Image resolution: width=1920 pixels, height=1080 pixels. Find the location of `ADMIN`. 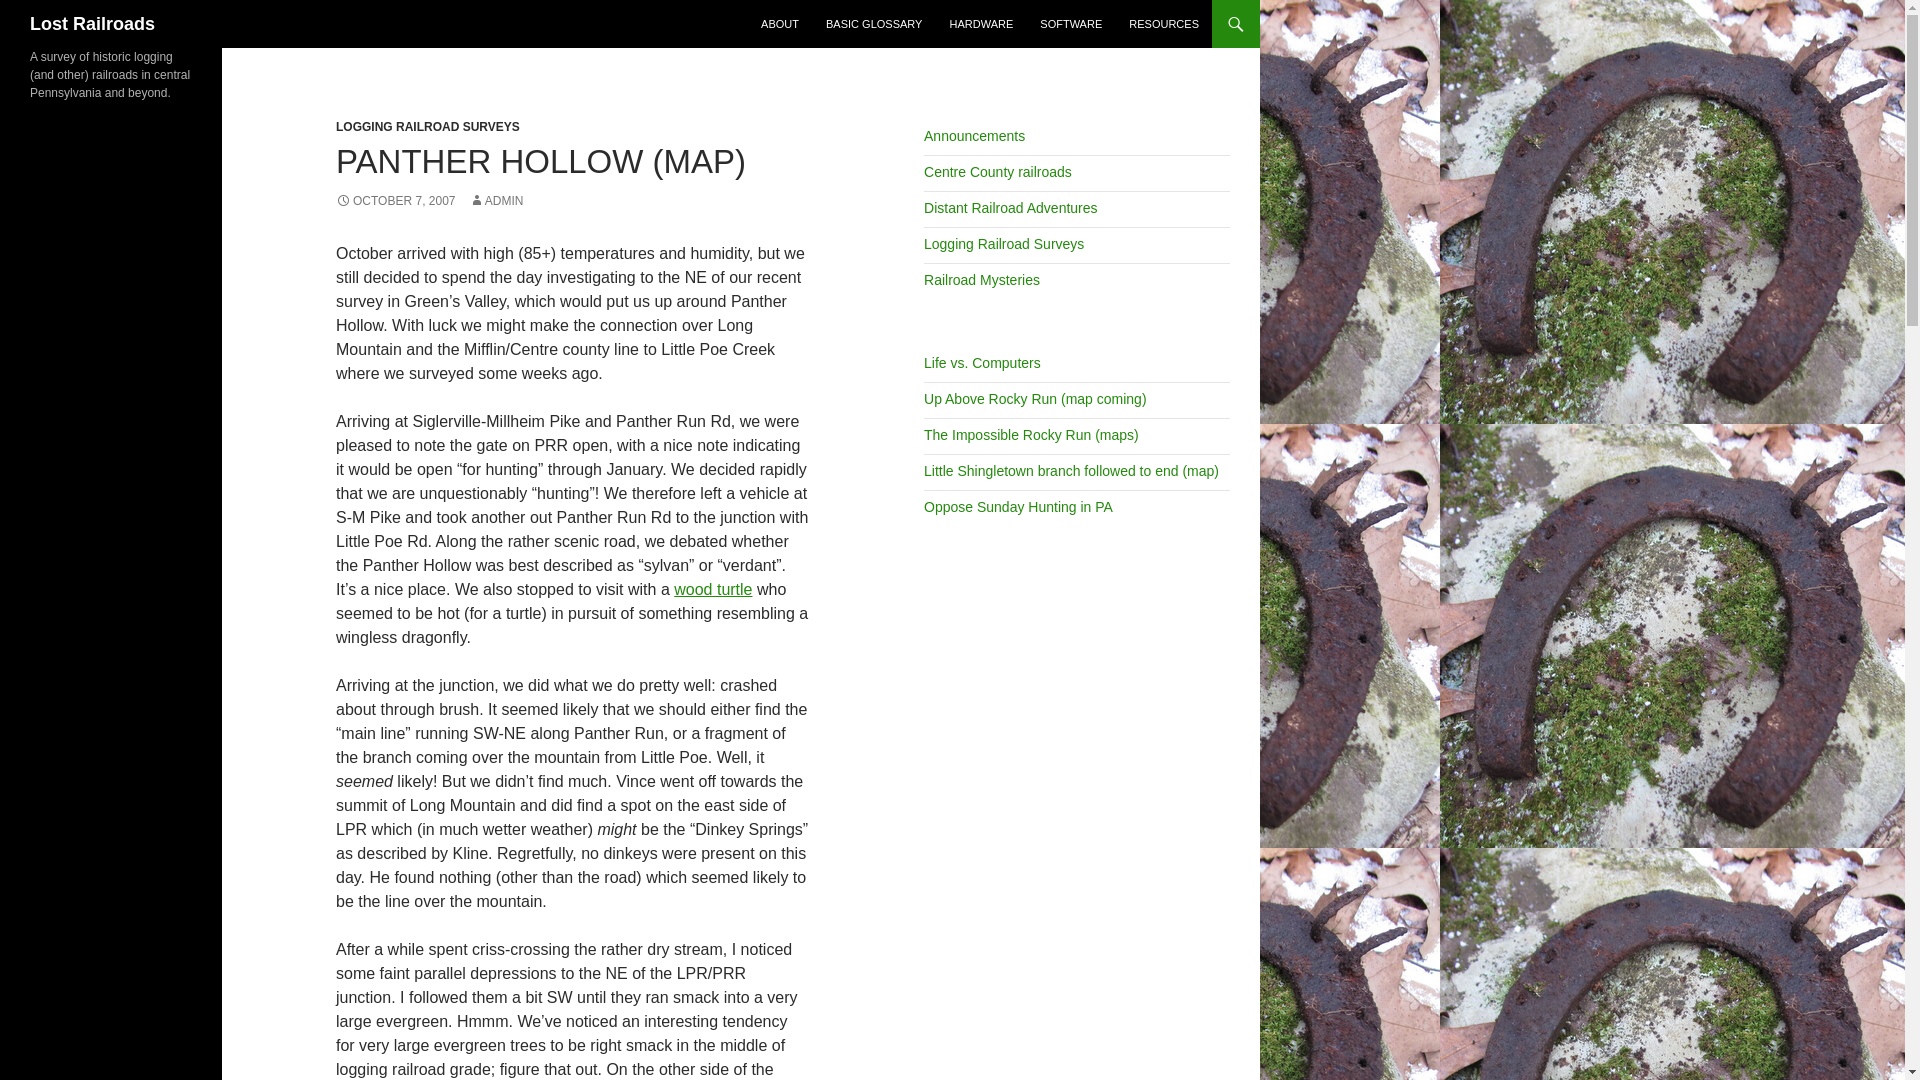

ADMIN is located at coordinates (496, 201).